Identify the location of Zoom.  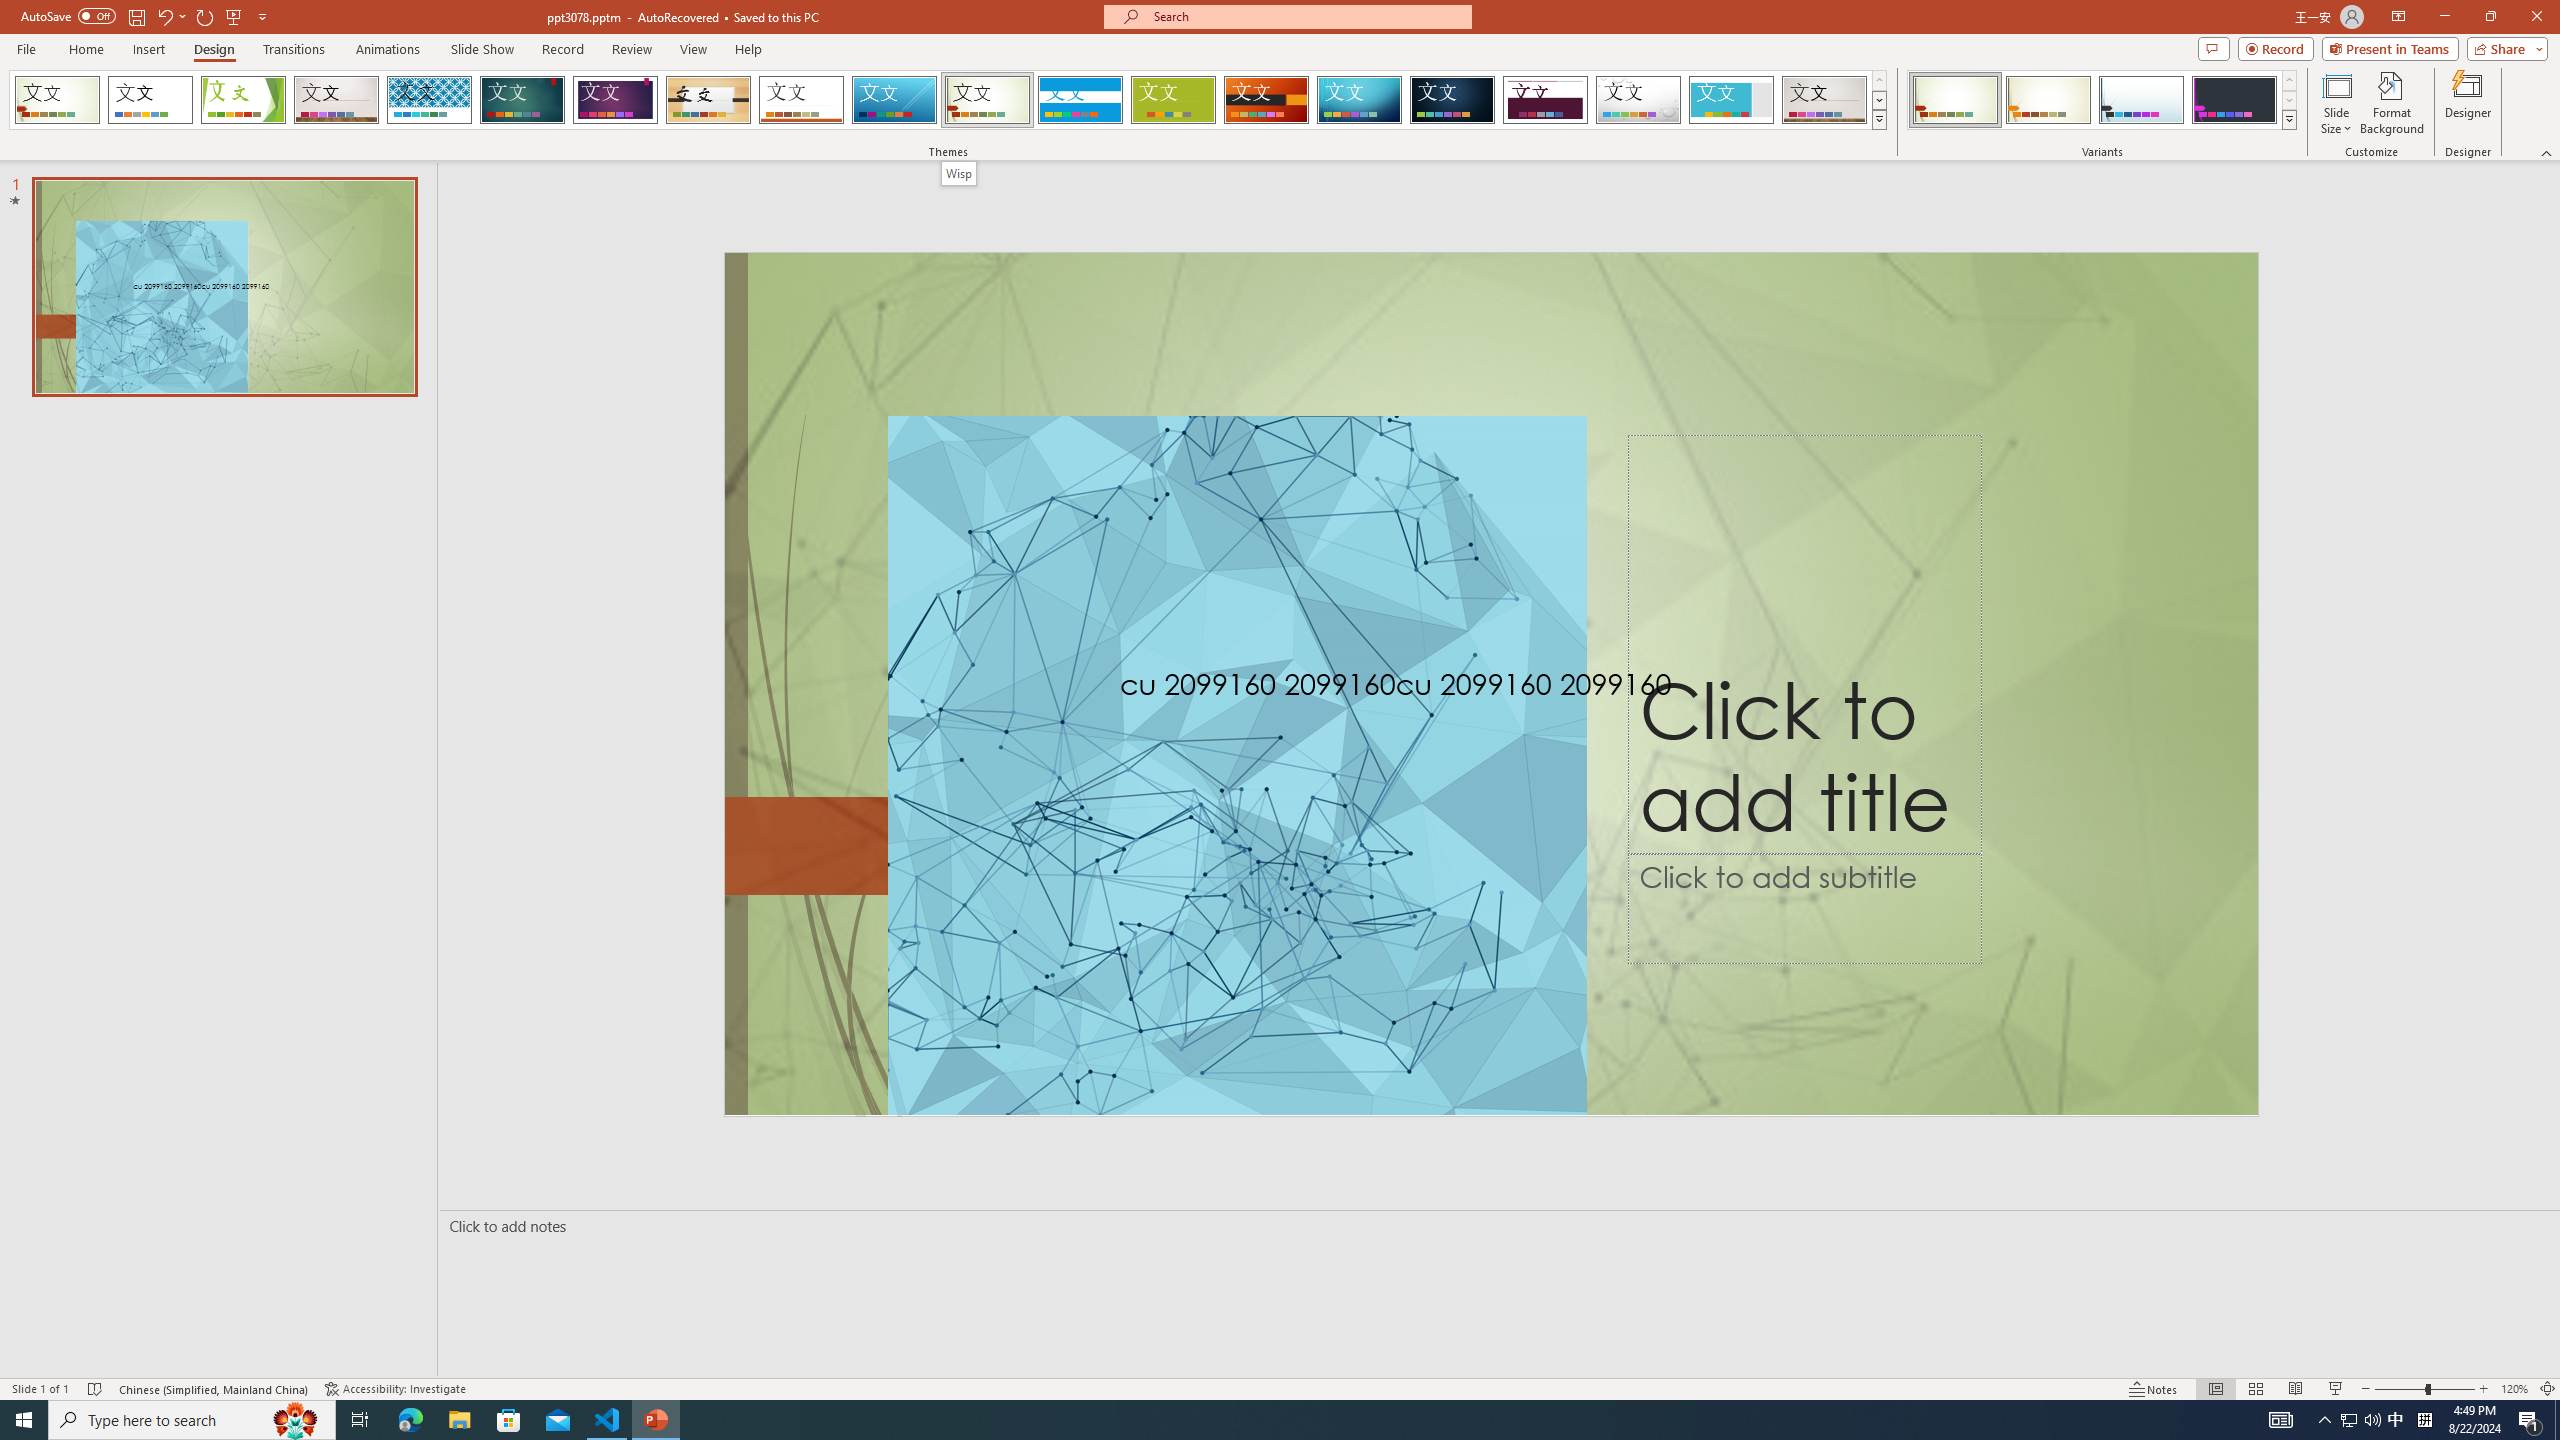
(2425, 1389).